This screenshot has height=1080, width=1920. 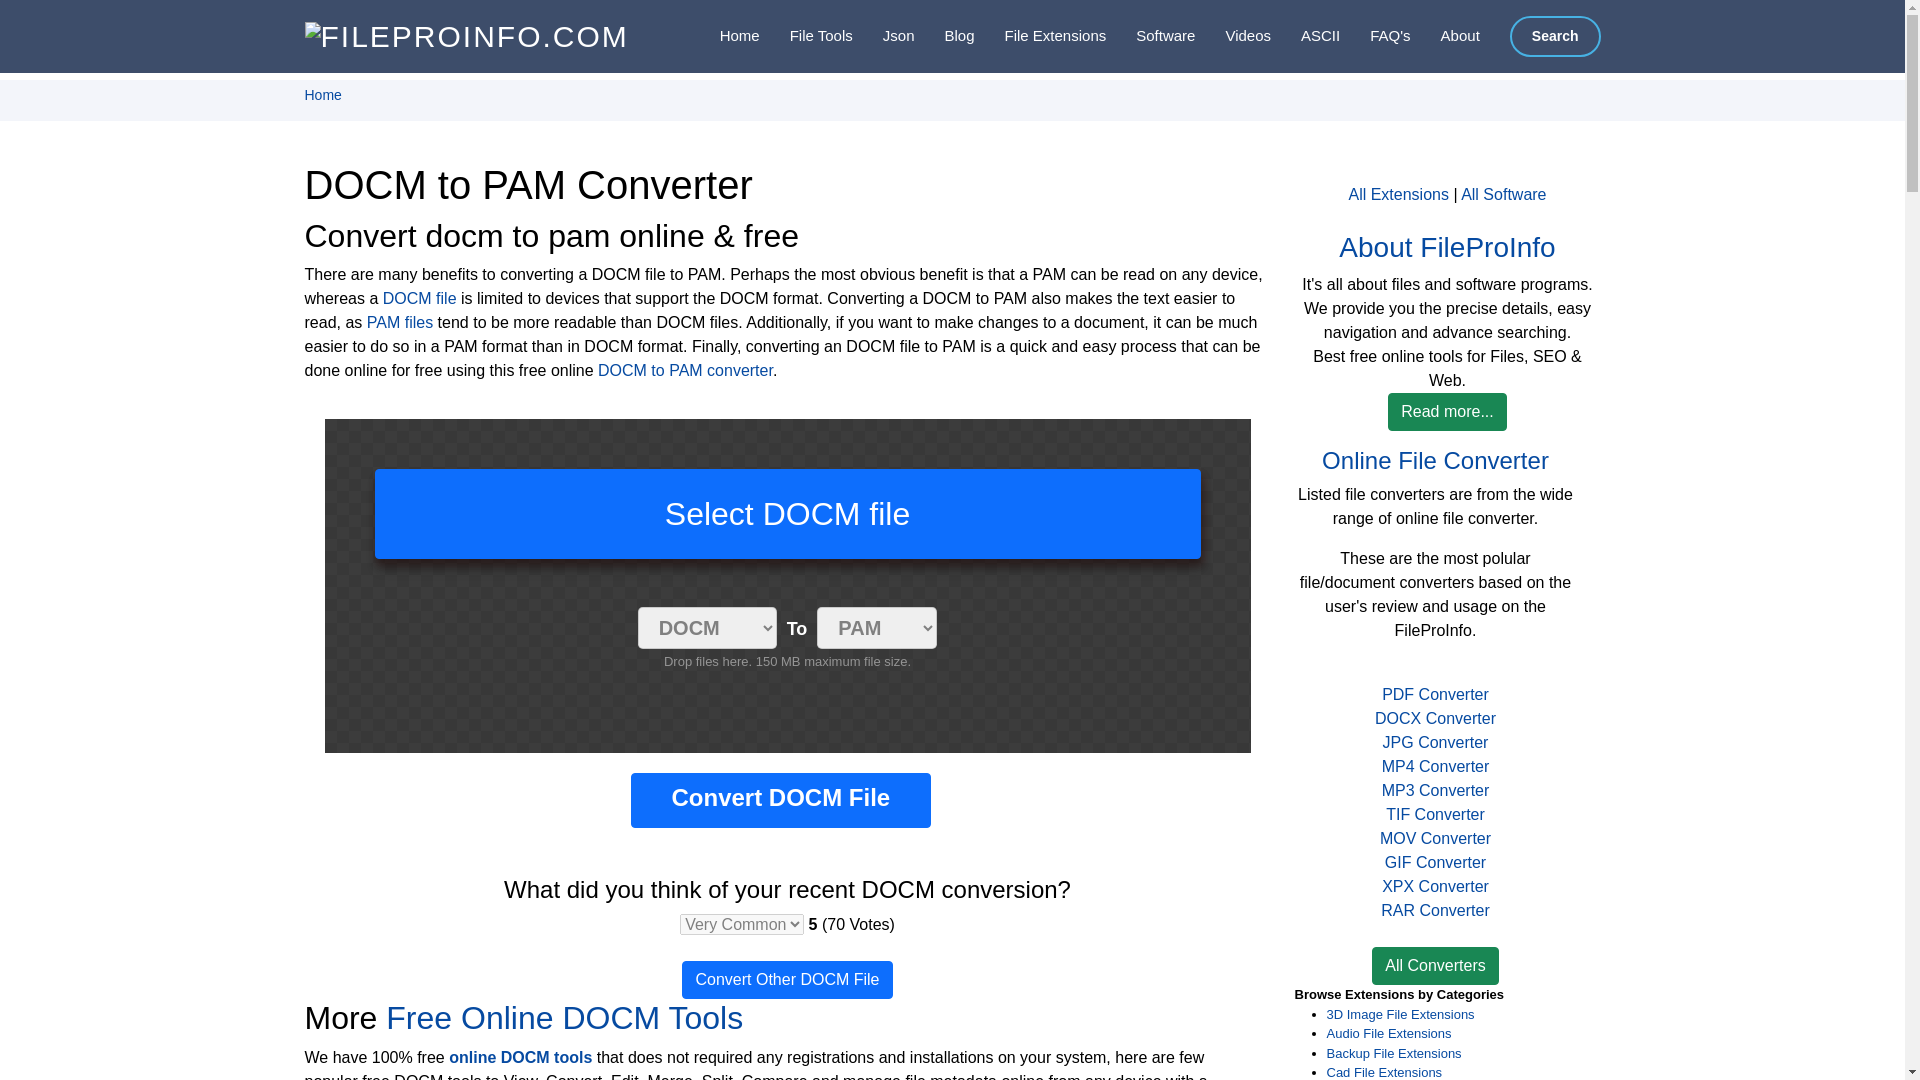 I want to click on About, so click(x=1446, y=36).